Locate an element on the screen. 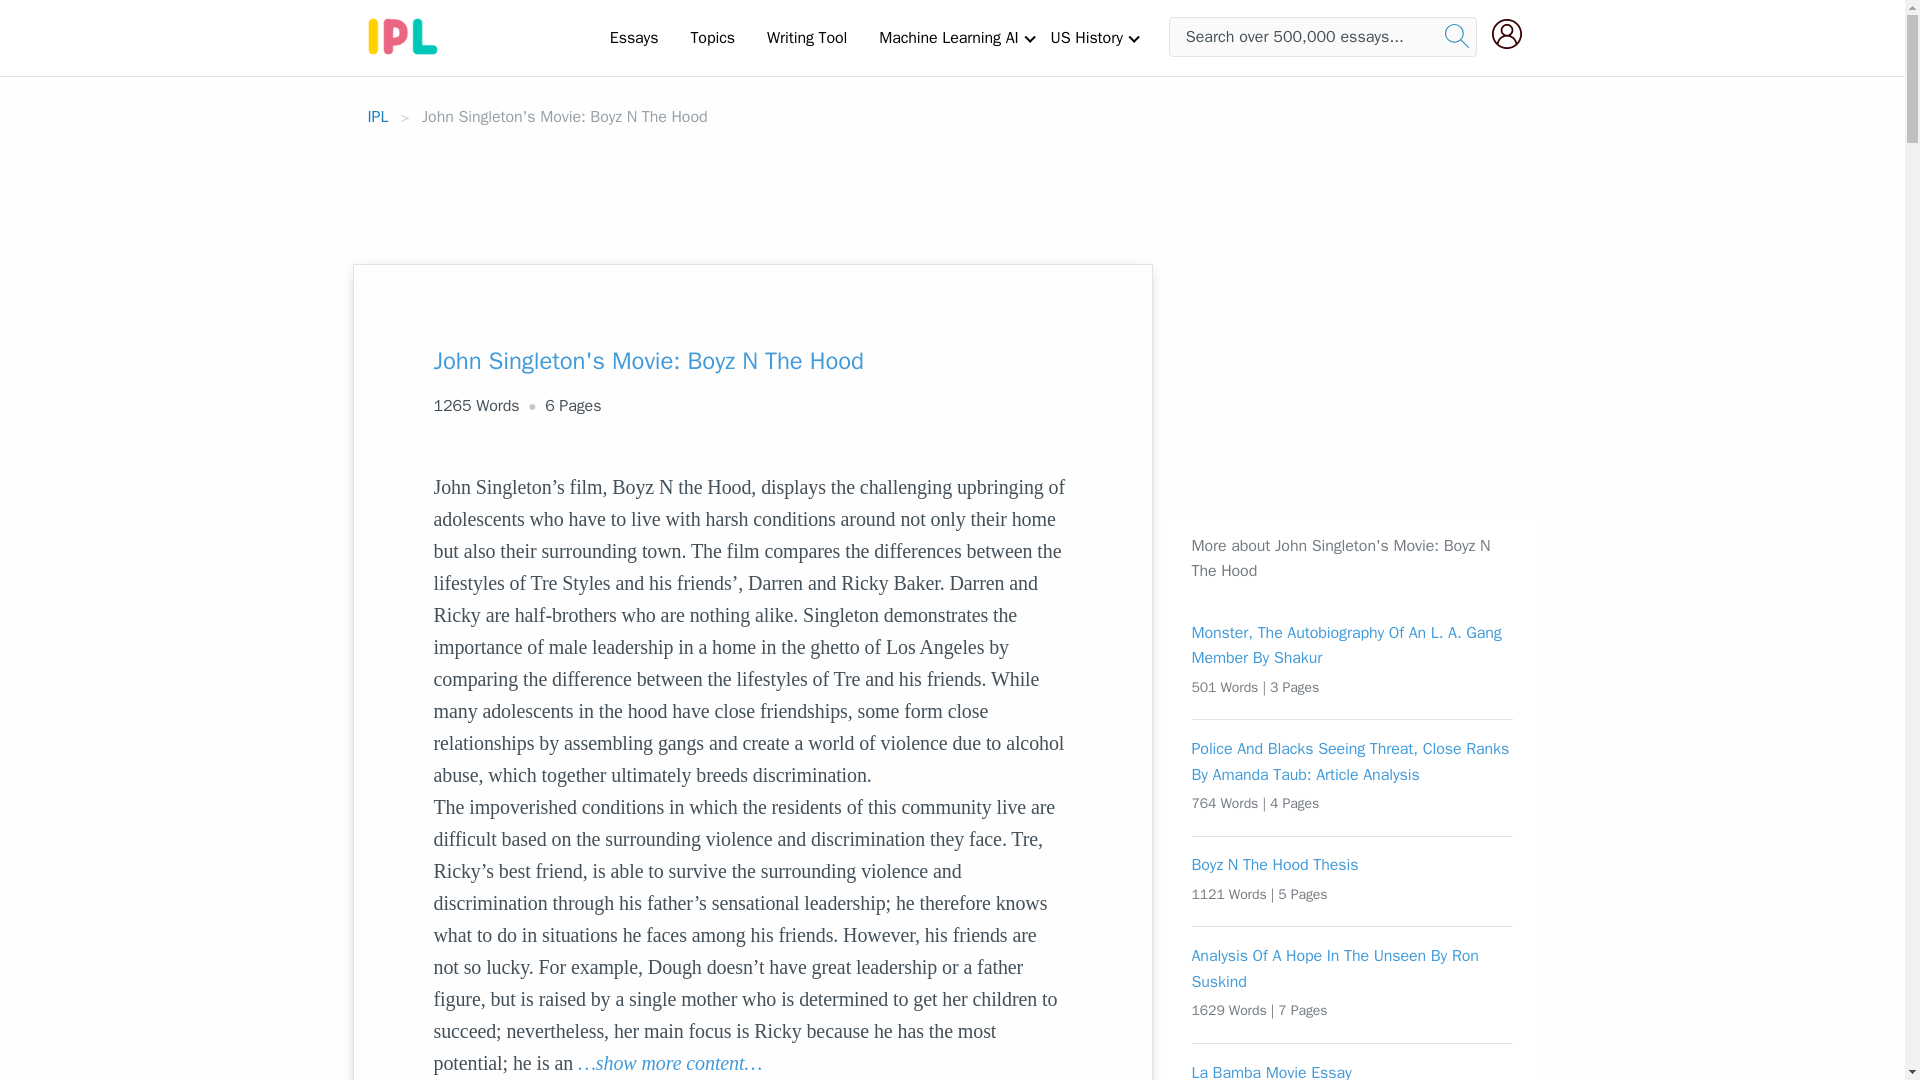 The image size is (1920, 1080). US History is located at coordinates (1086, 37).